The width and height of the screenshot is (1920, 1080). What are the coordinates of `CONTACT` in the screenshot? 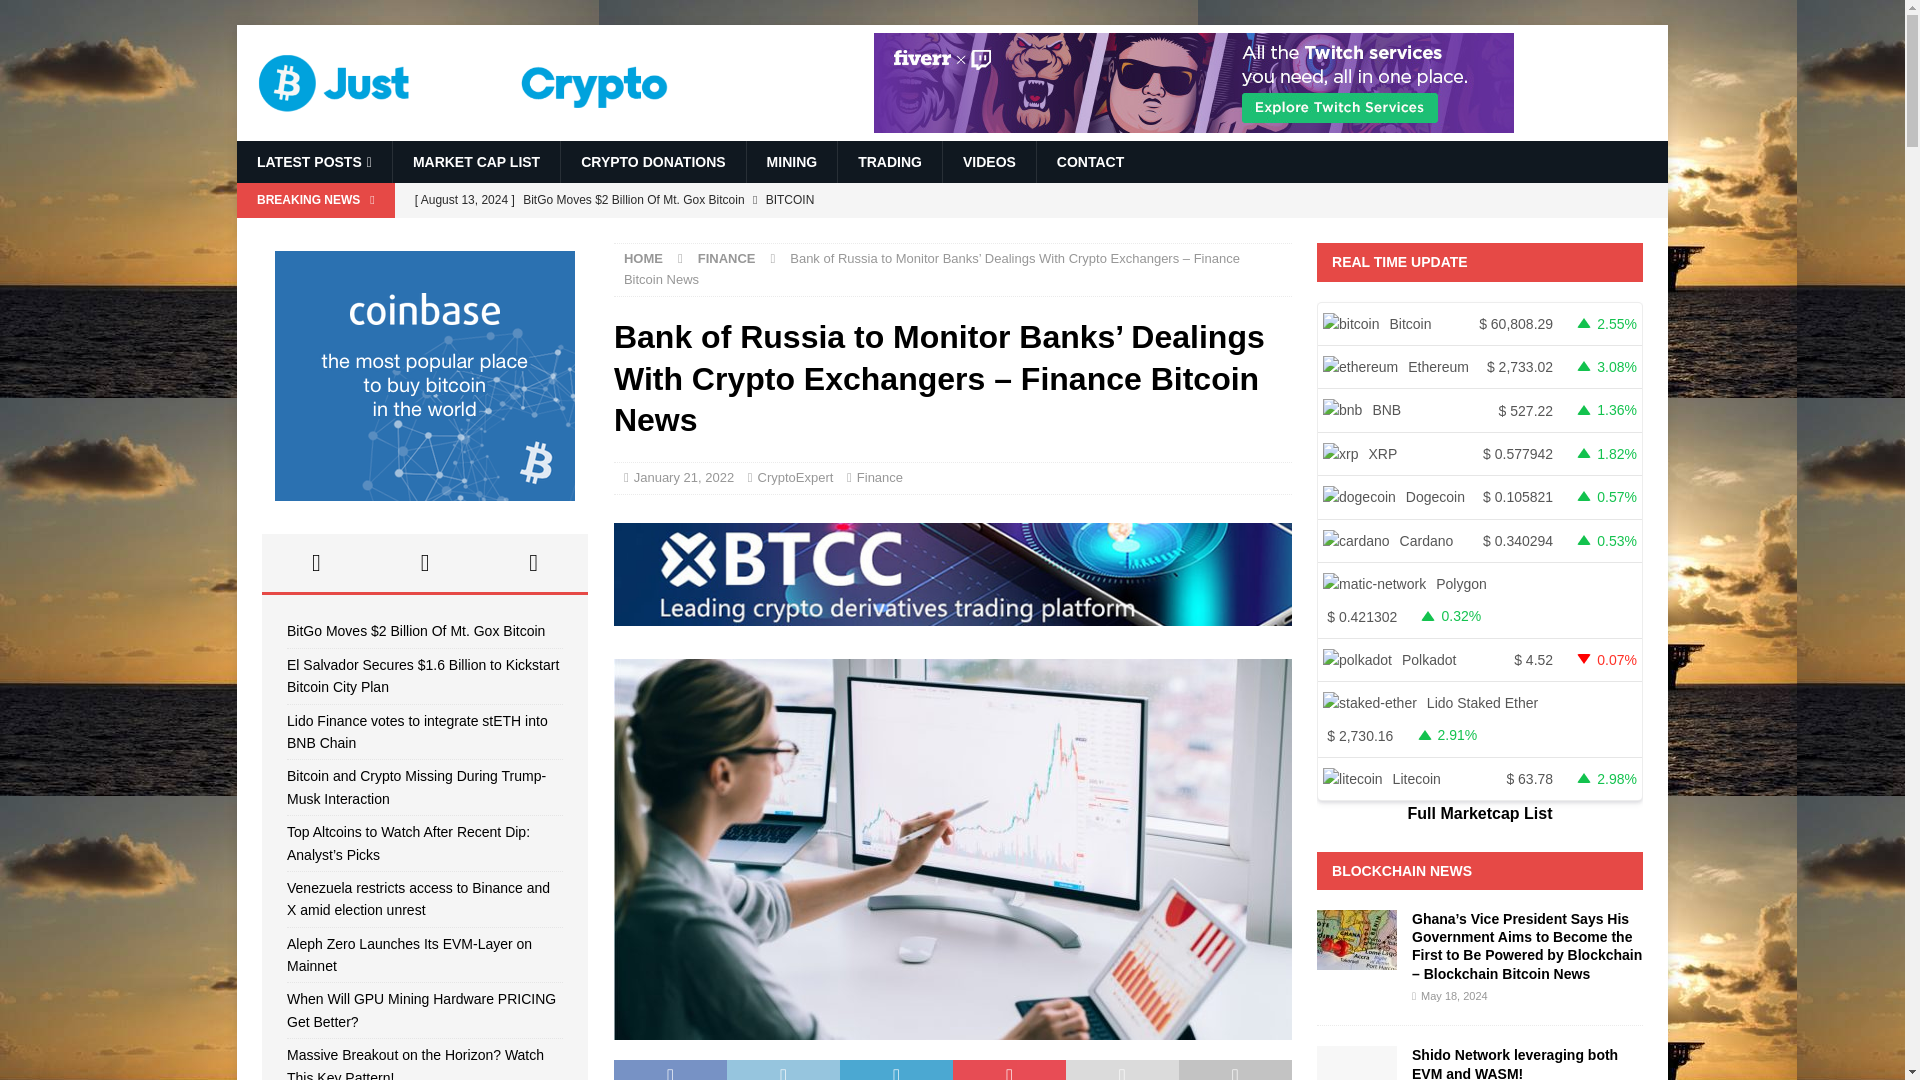 It's located at (1090, 162).